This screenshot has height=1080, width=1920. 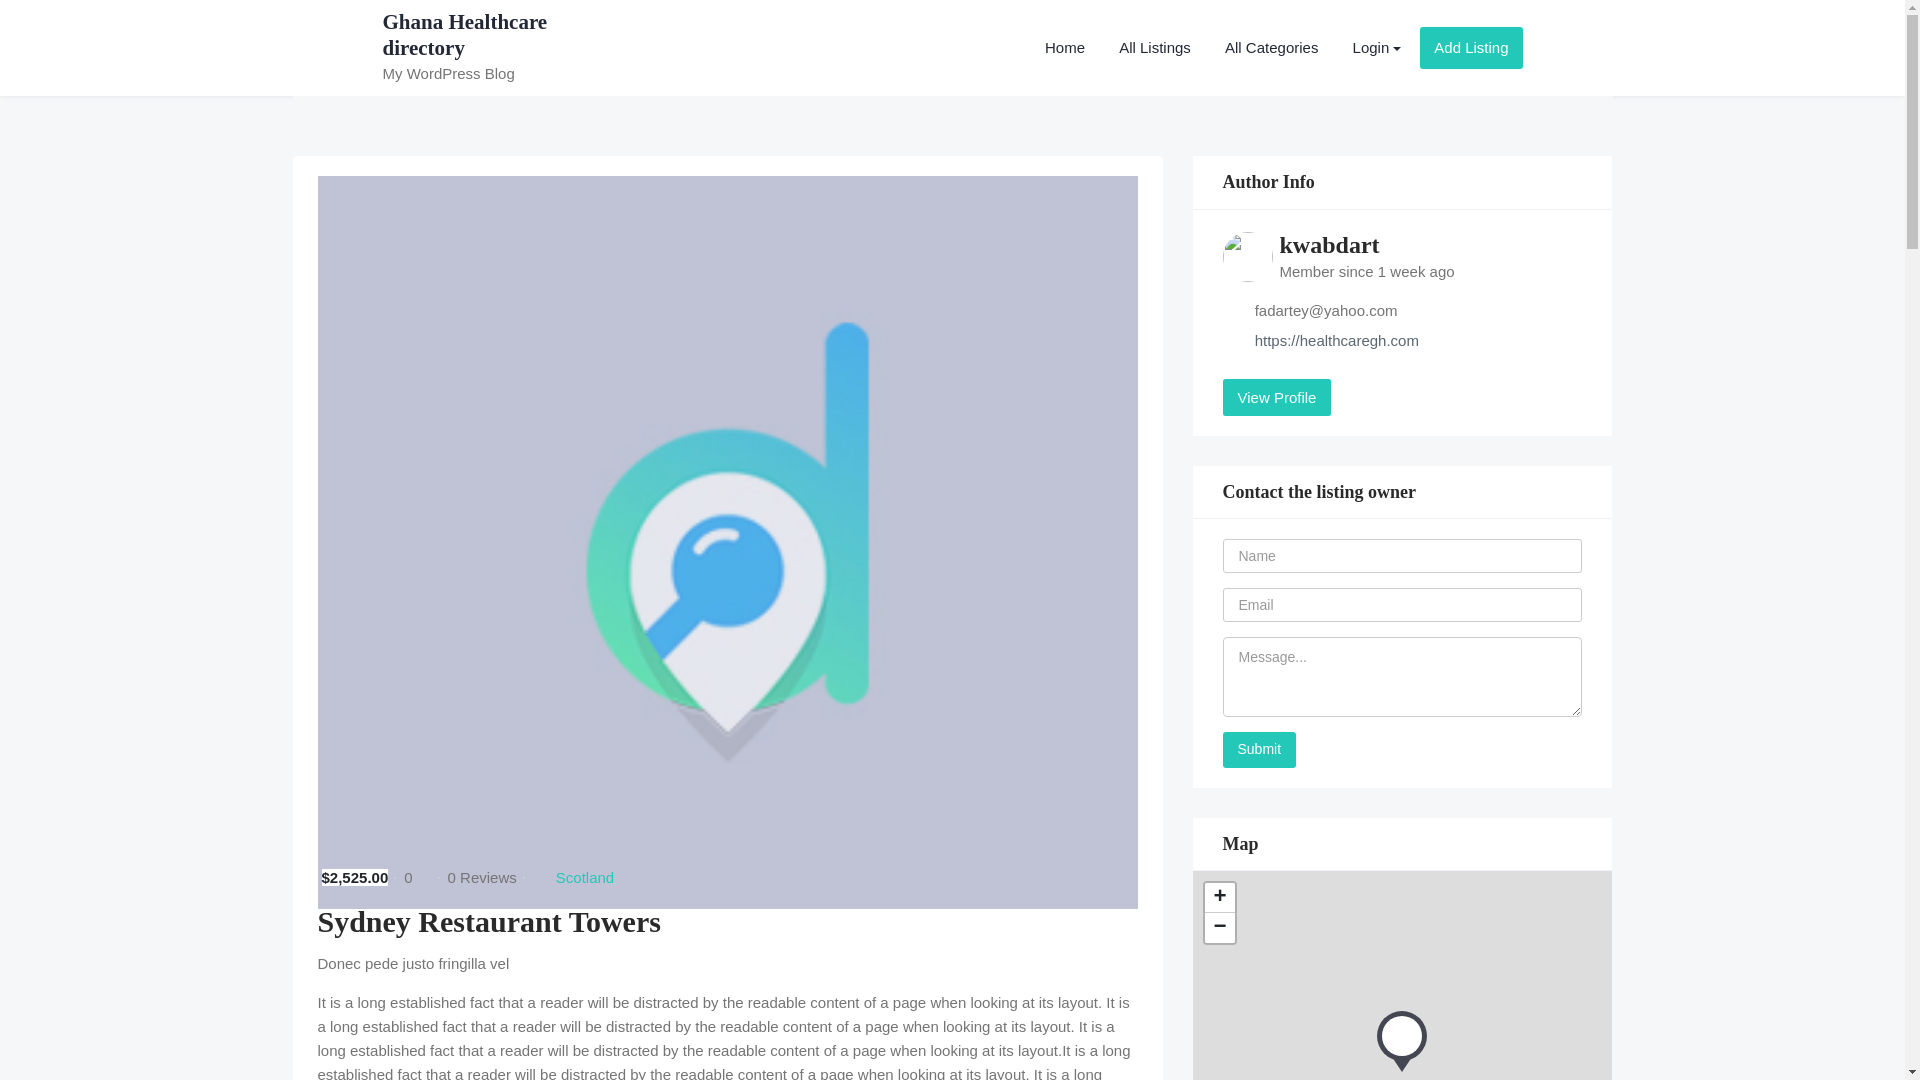 I want to click on Zoom in, so click(x=1218, y=898).